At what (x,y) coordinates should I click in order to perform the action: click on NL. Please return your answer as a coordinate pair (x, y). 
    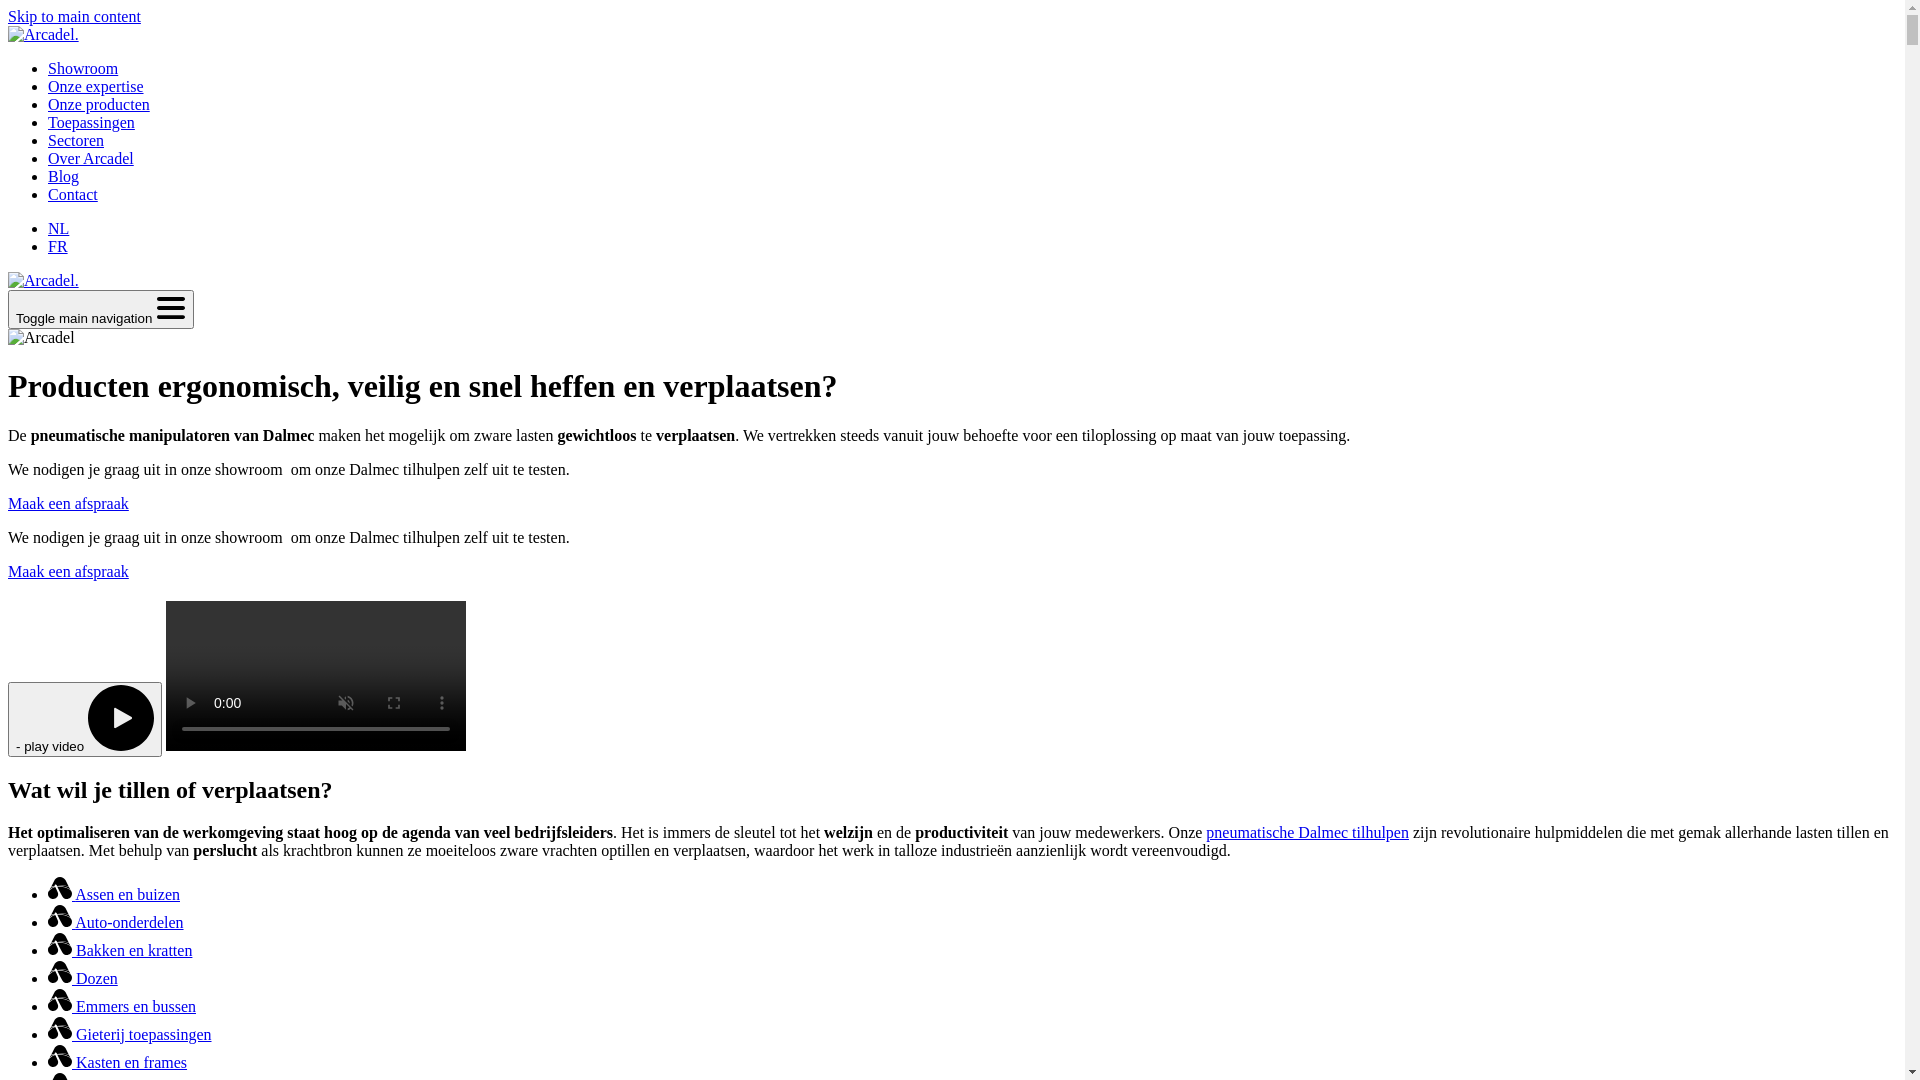
    Looking at the image, I should click on (58, 228).